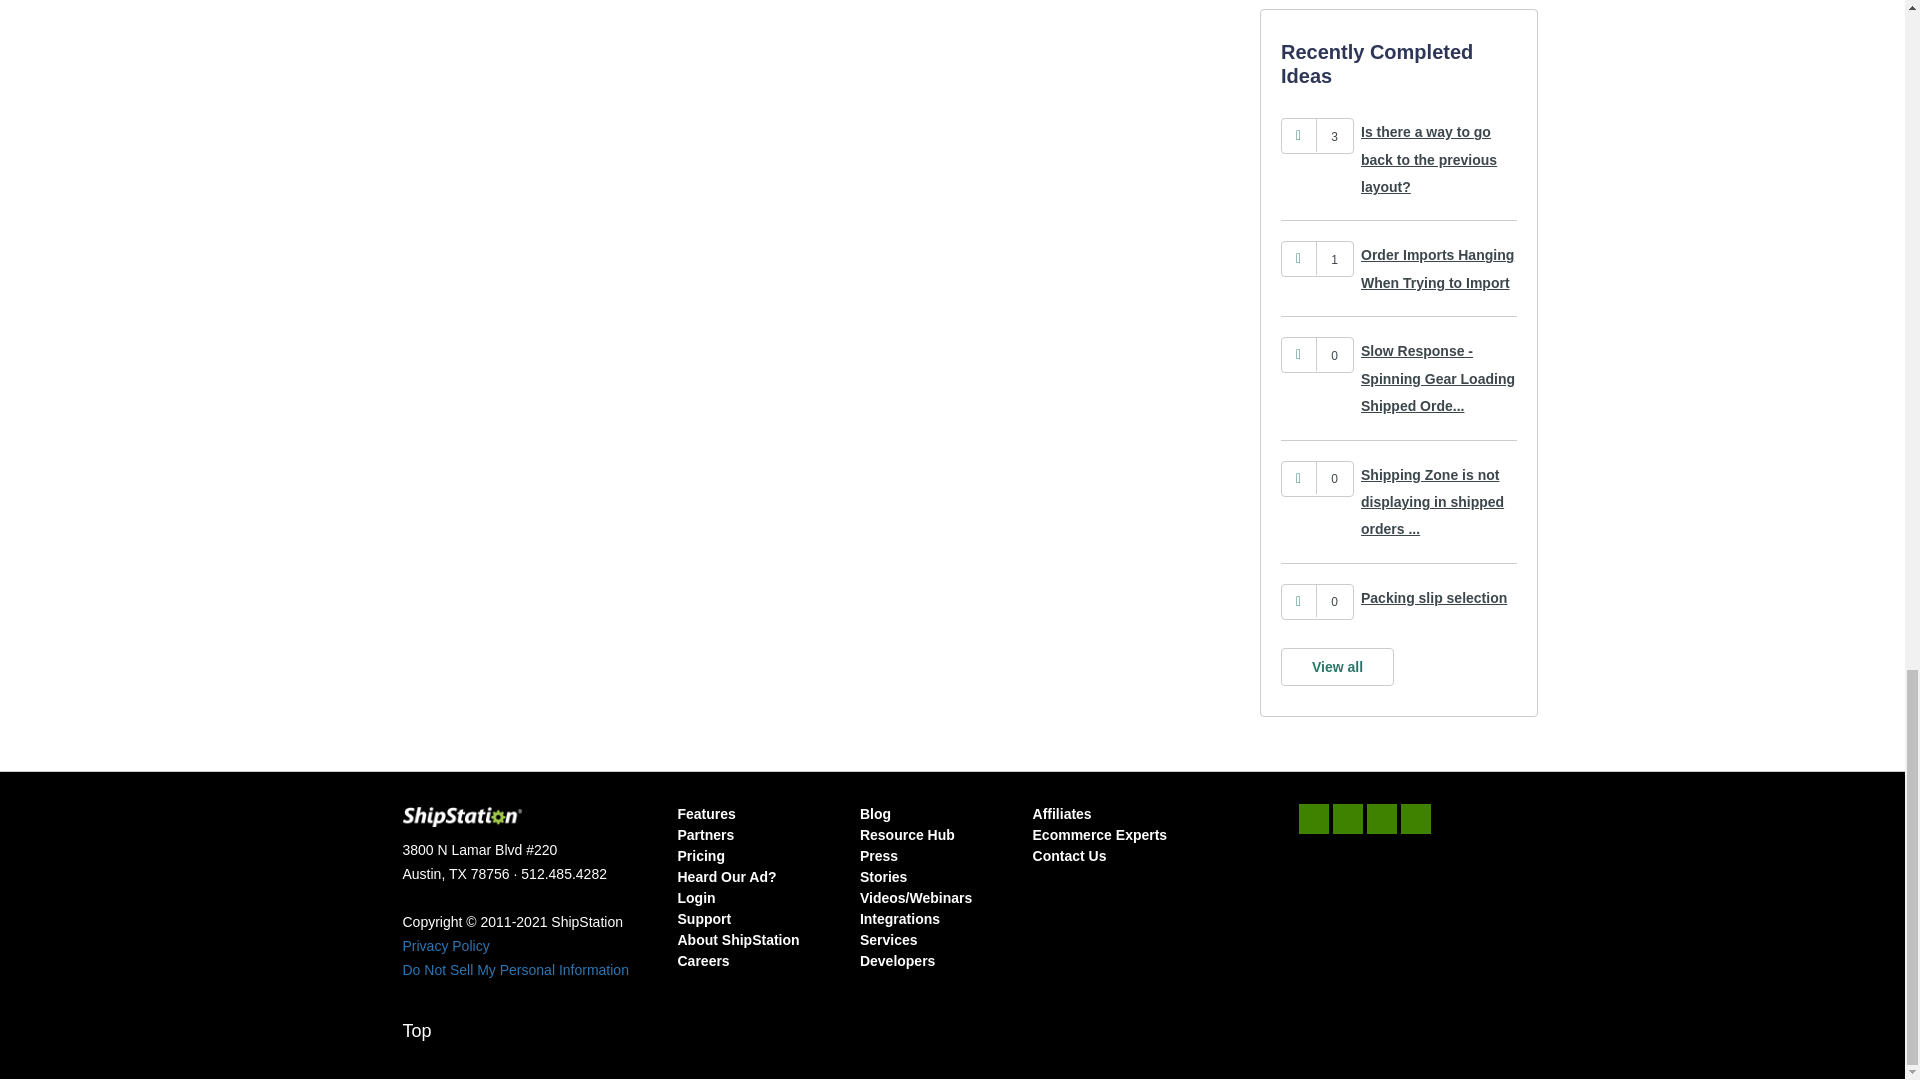 This screenshot has width=1920, height=1080. What do you see at coordinates (1334, 260) in the screenshot?
I see `Click here to see who gave kudos to this post.` at bounding box center [1334, 260].